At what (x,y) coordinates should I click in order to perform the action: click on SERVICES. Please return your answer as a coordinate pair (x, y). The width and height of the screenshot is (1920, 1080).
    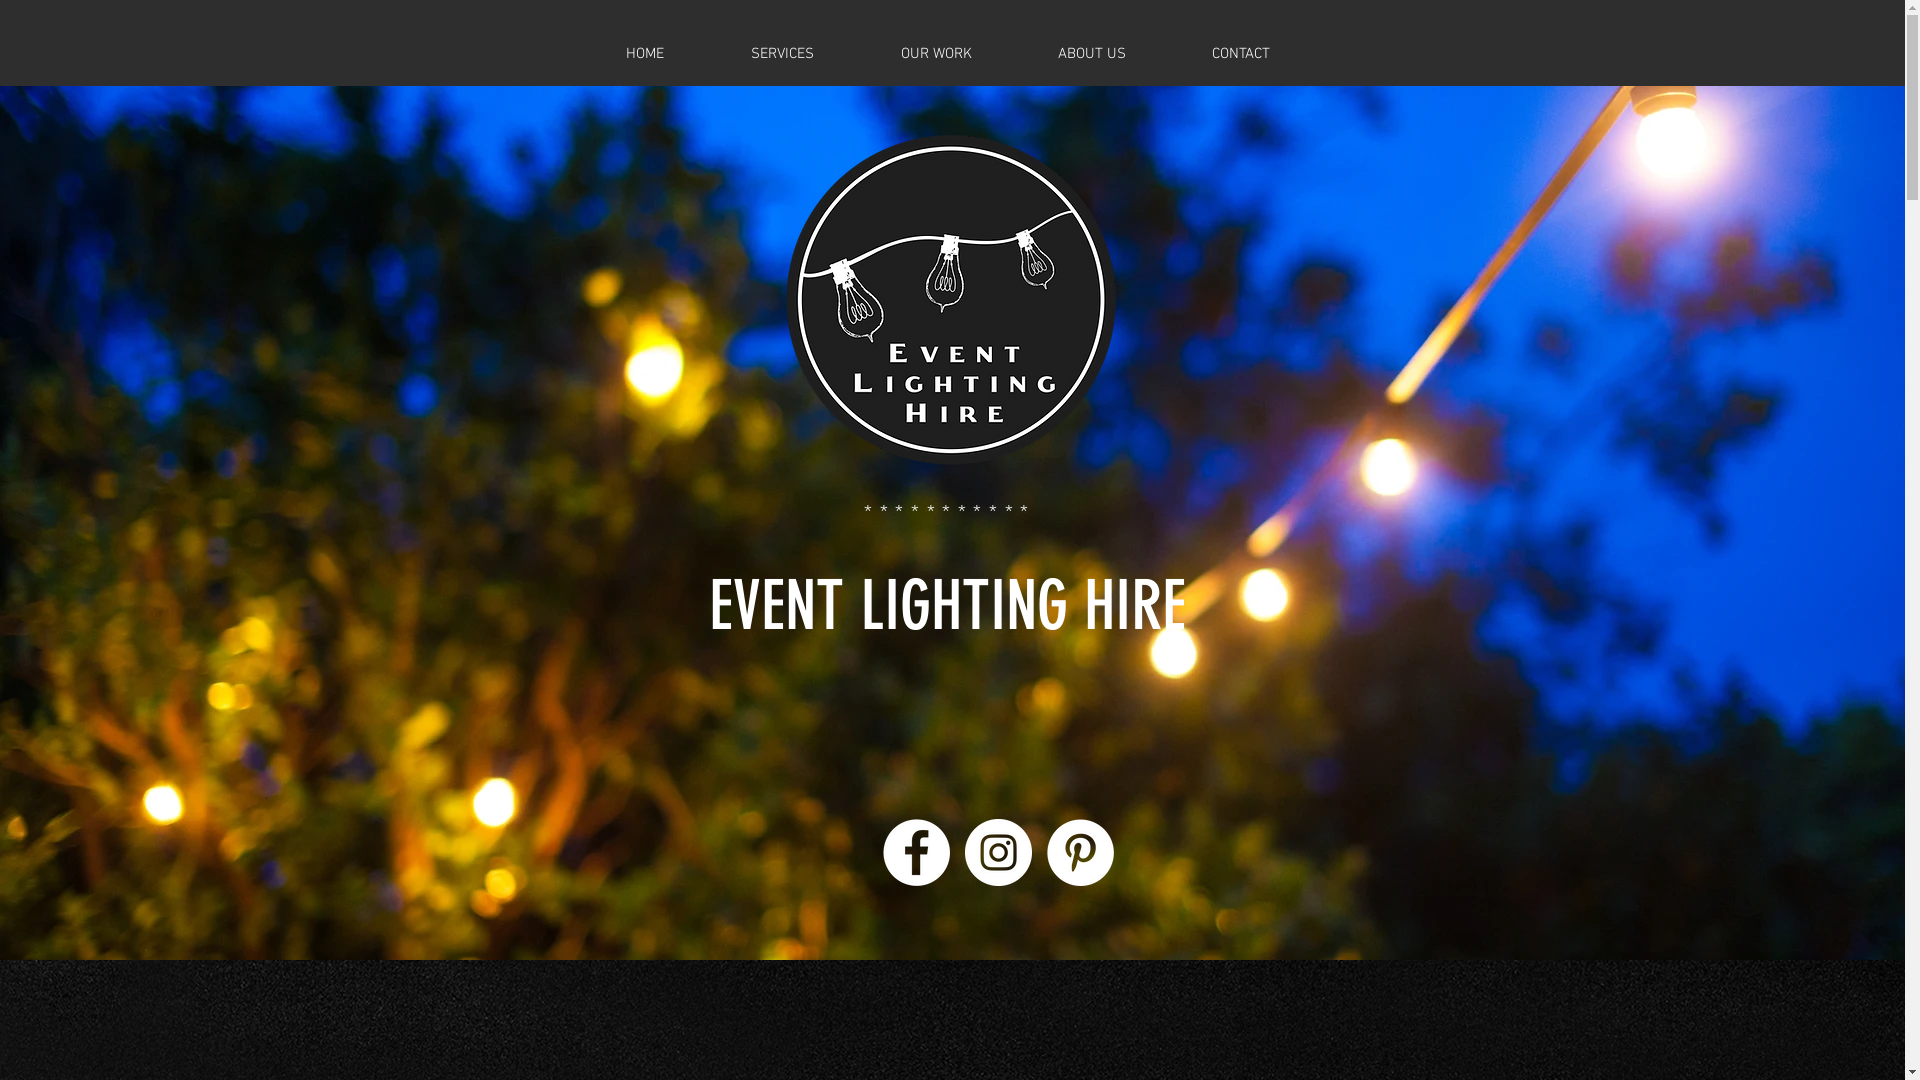
    Looking at the image, I should click on (783, 54).